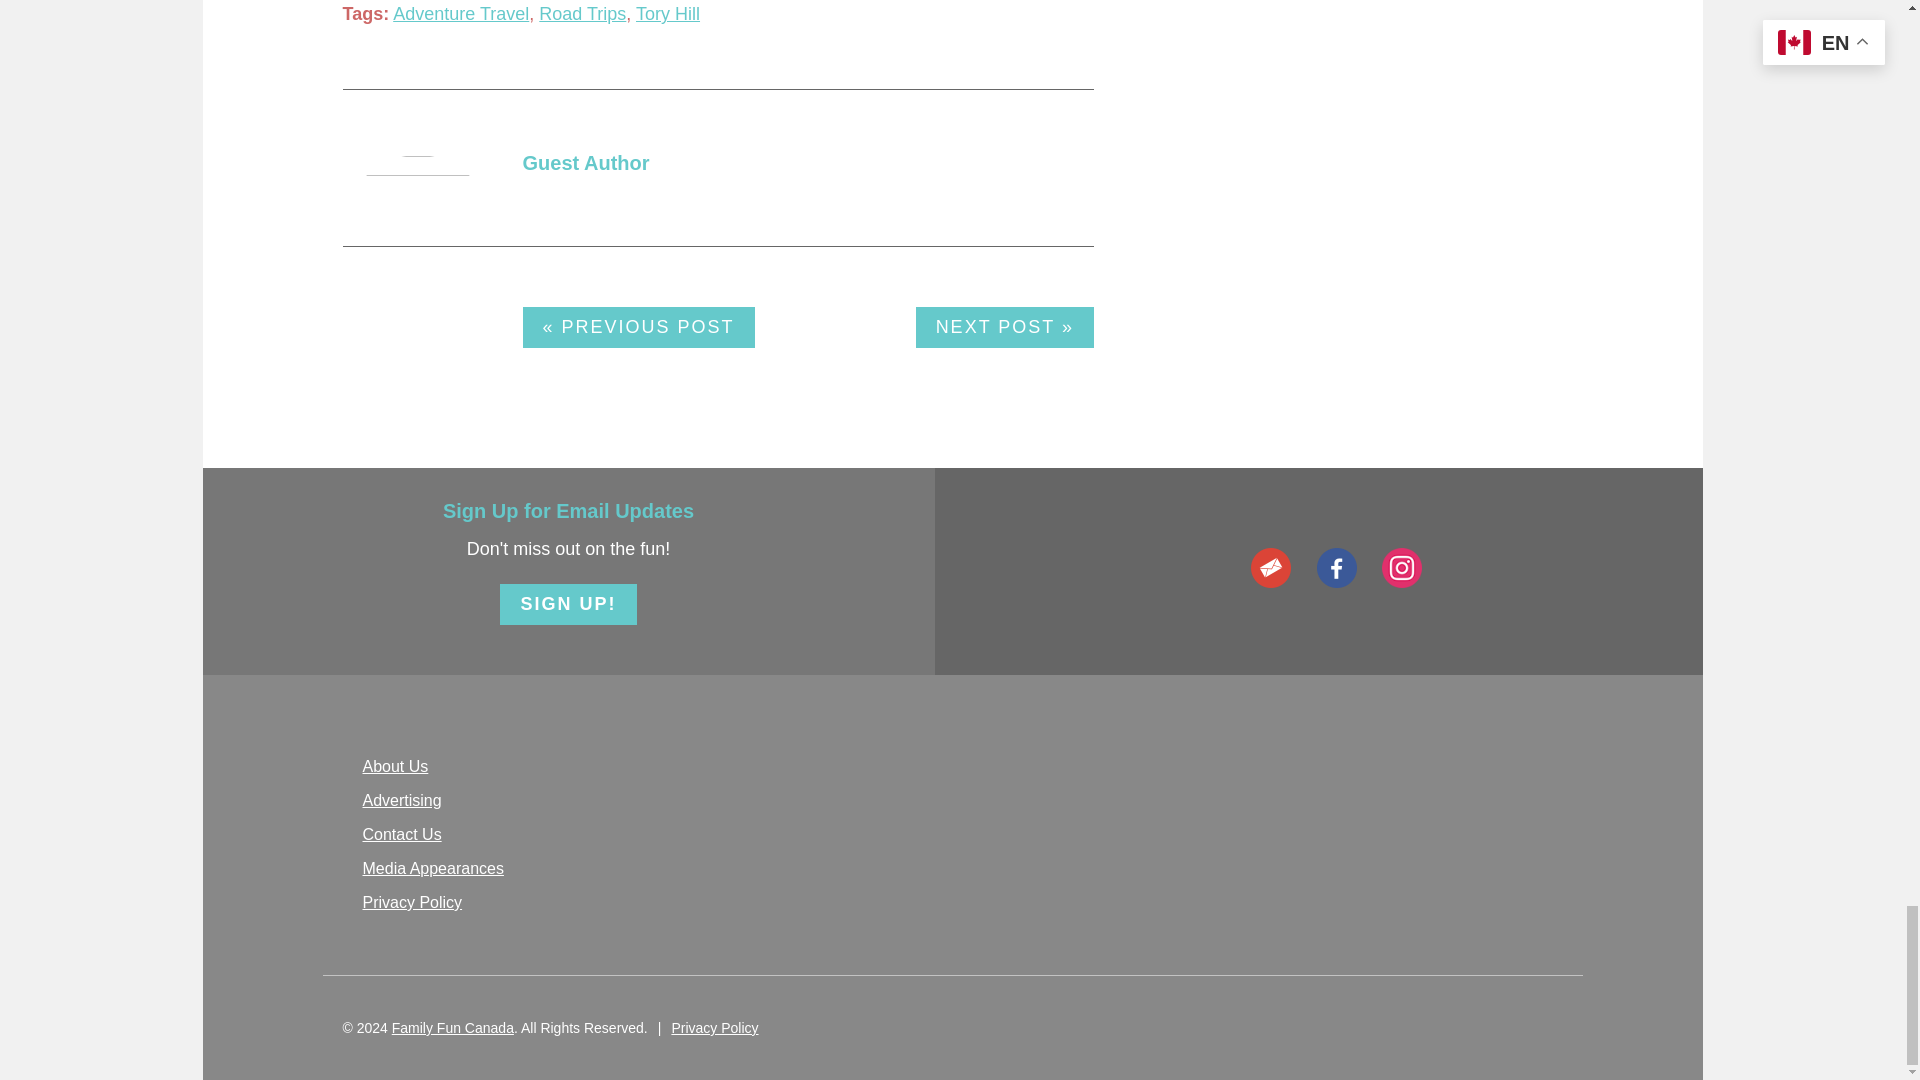  I want to click on Posts by Guest Author, so click(585, 162).